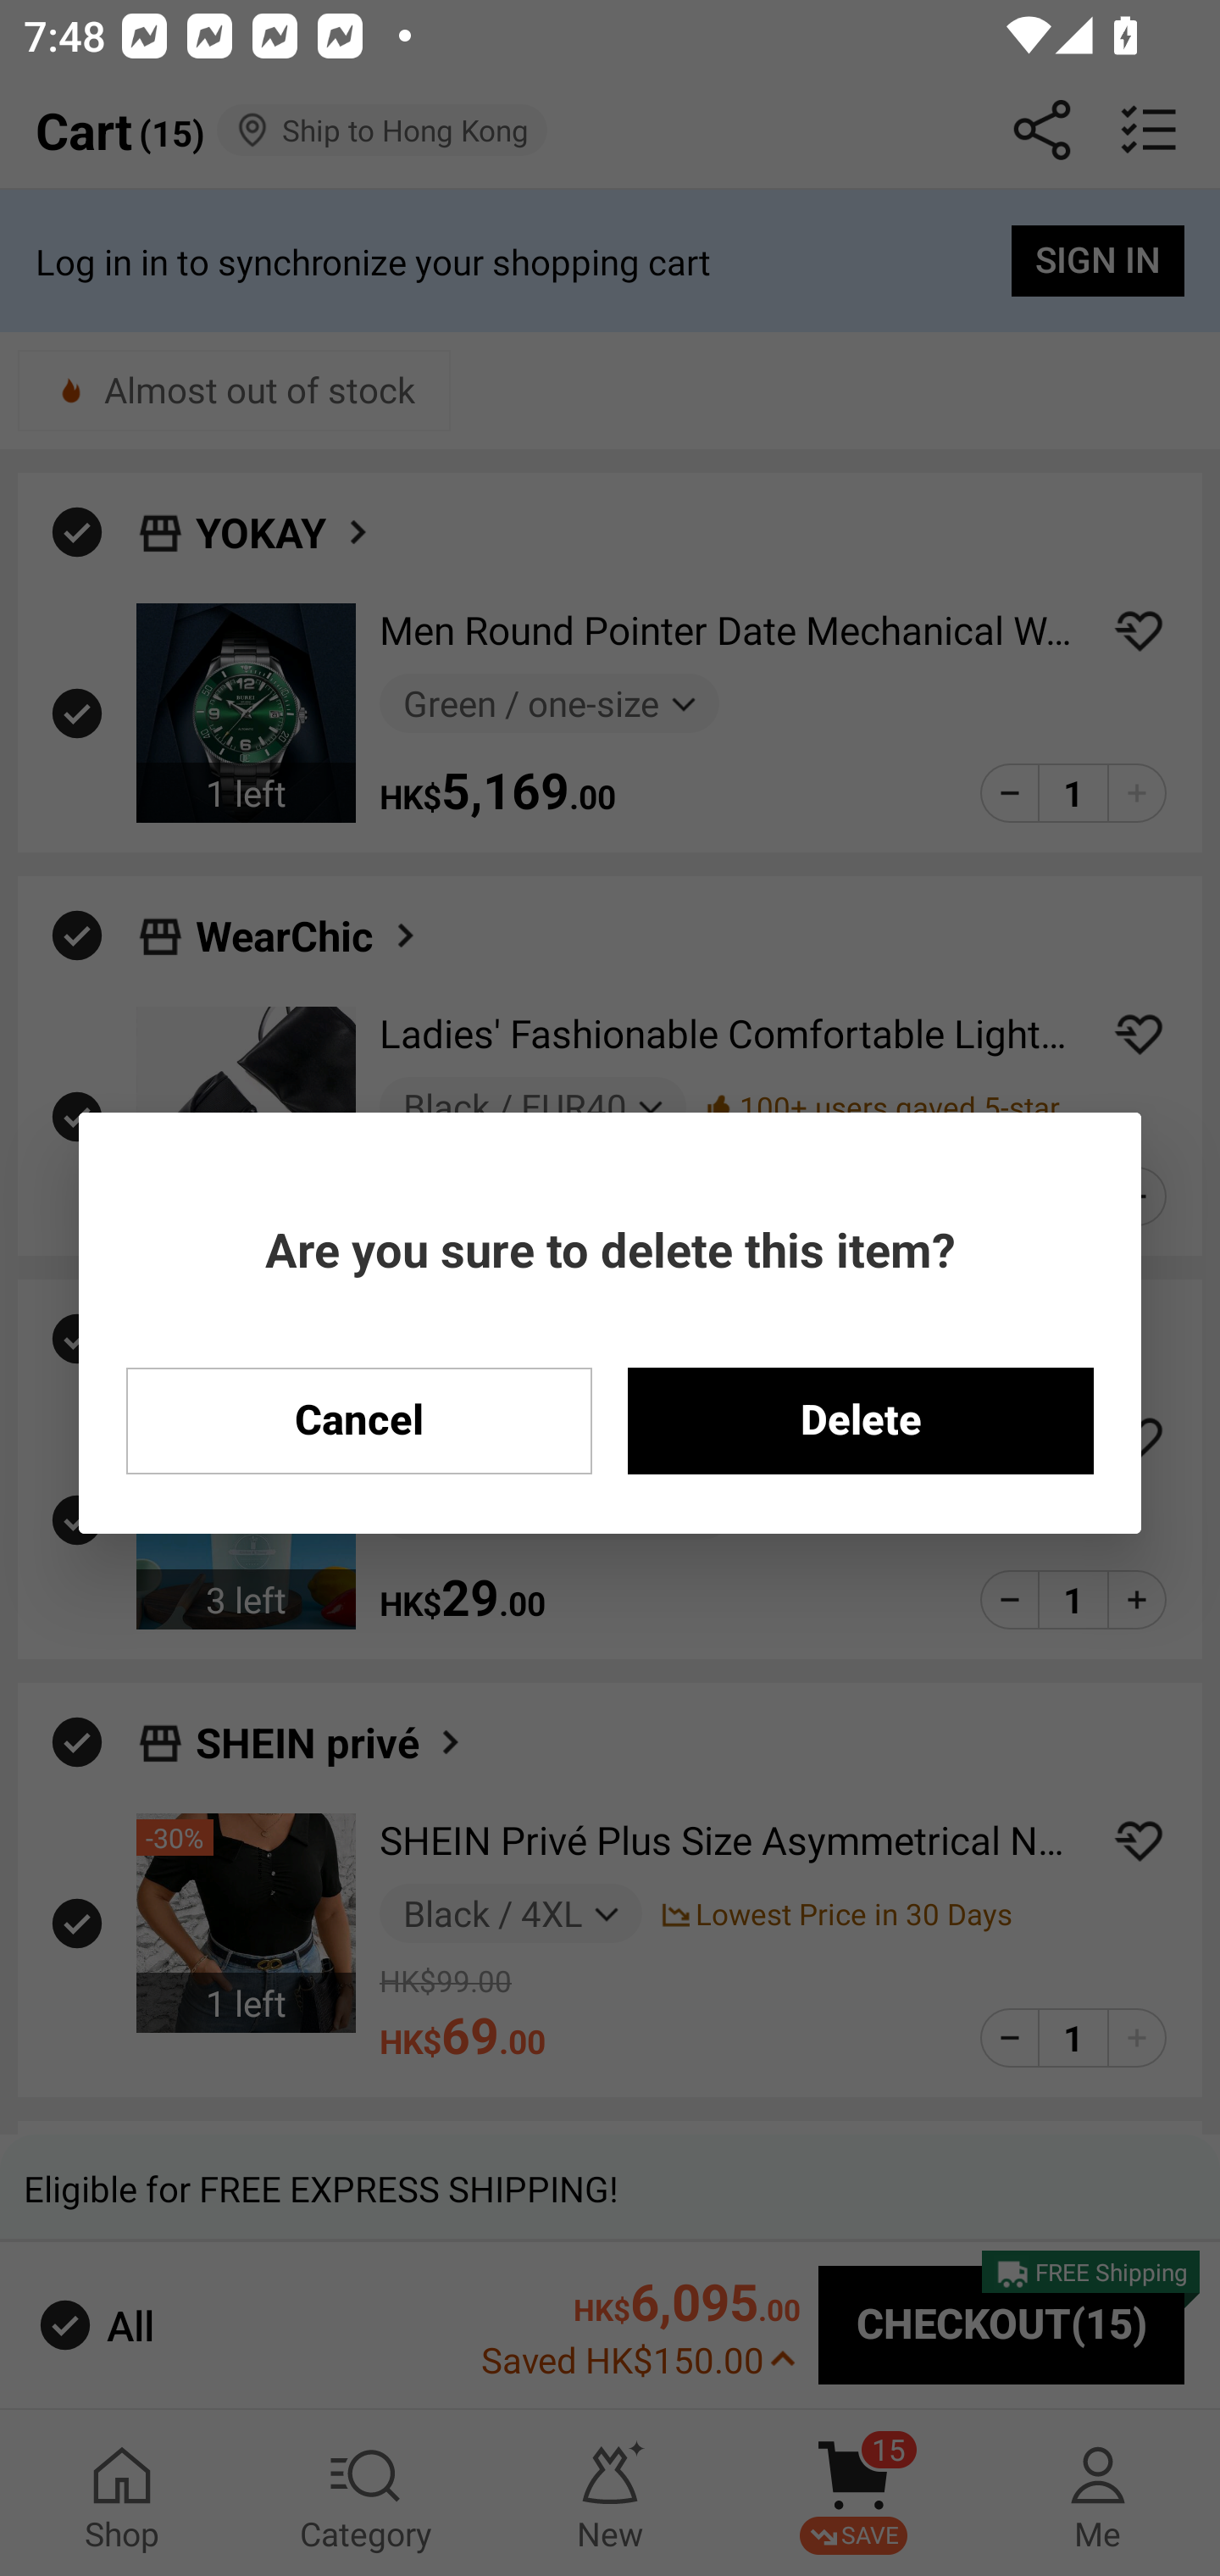  I want to click on Are you sure to delete this item?, so click(610, 1249).